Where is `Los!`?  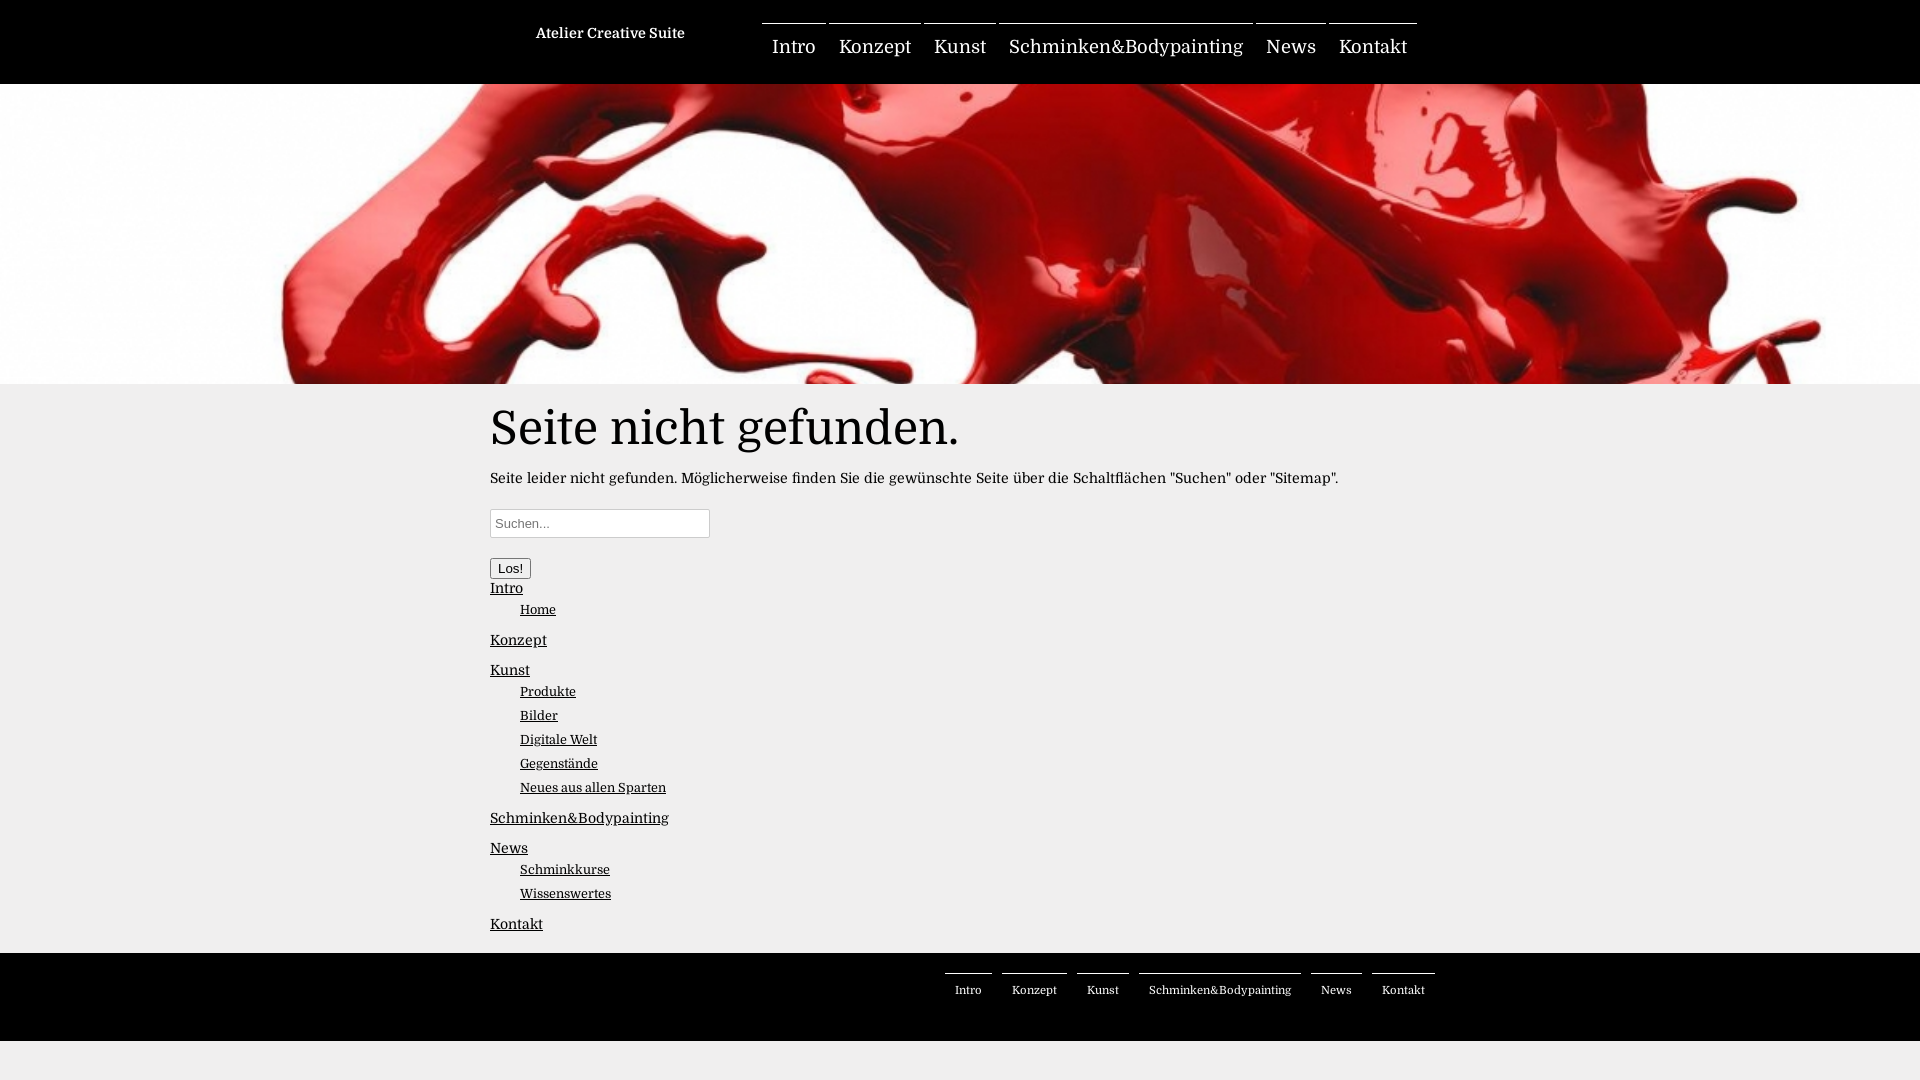
Los! is located at coordinates (510, 568).